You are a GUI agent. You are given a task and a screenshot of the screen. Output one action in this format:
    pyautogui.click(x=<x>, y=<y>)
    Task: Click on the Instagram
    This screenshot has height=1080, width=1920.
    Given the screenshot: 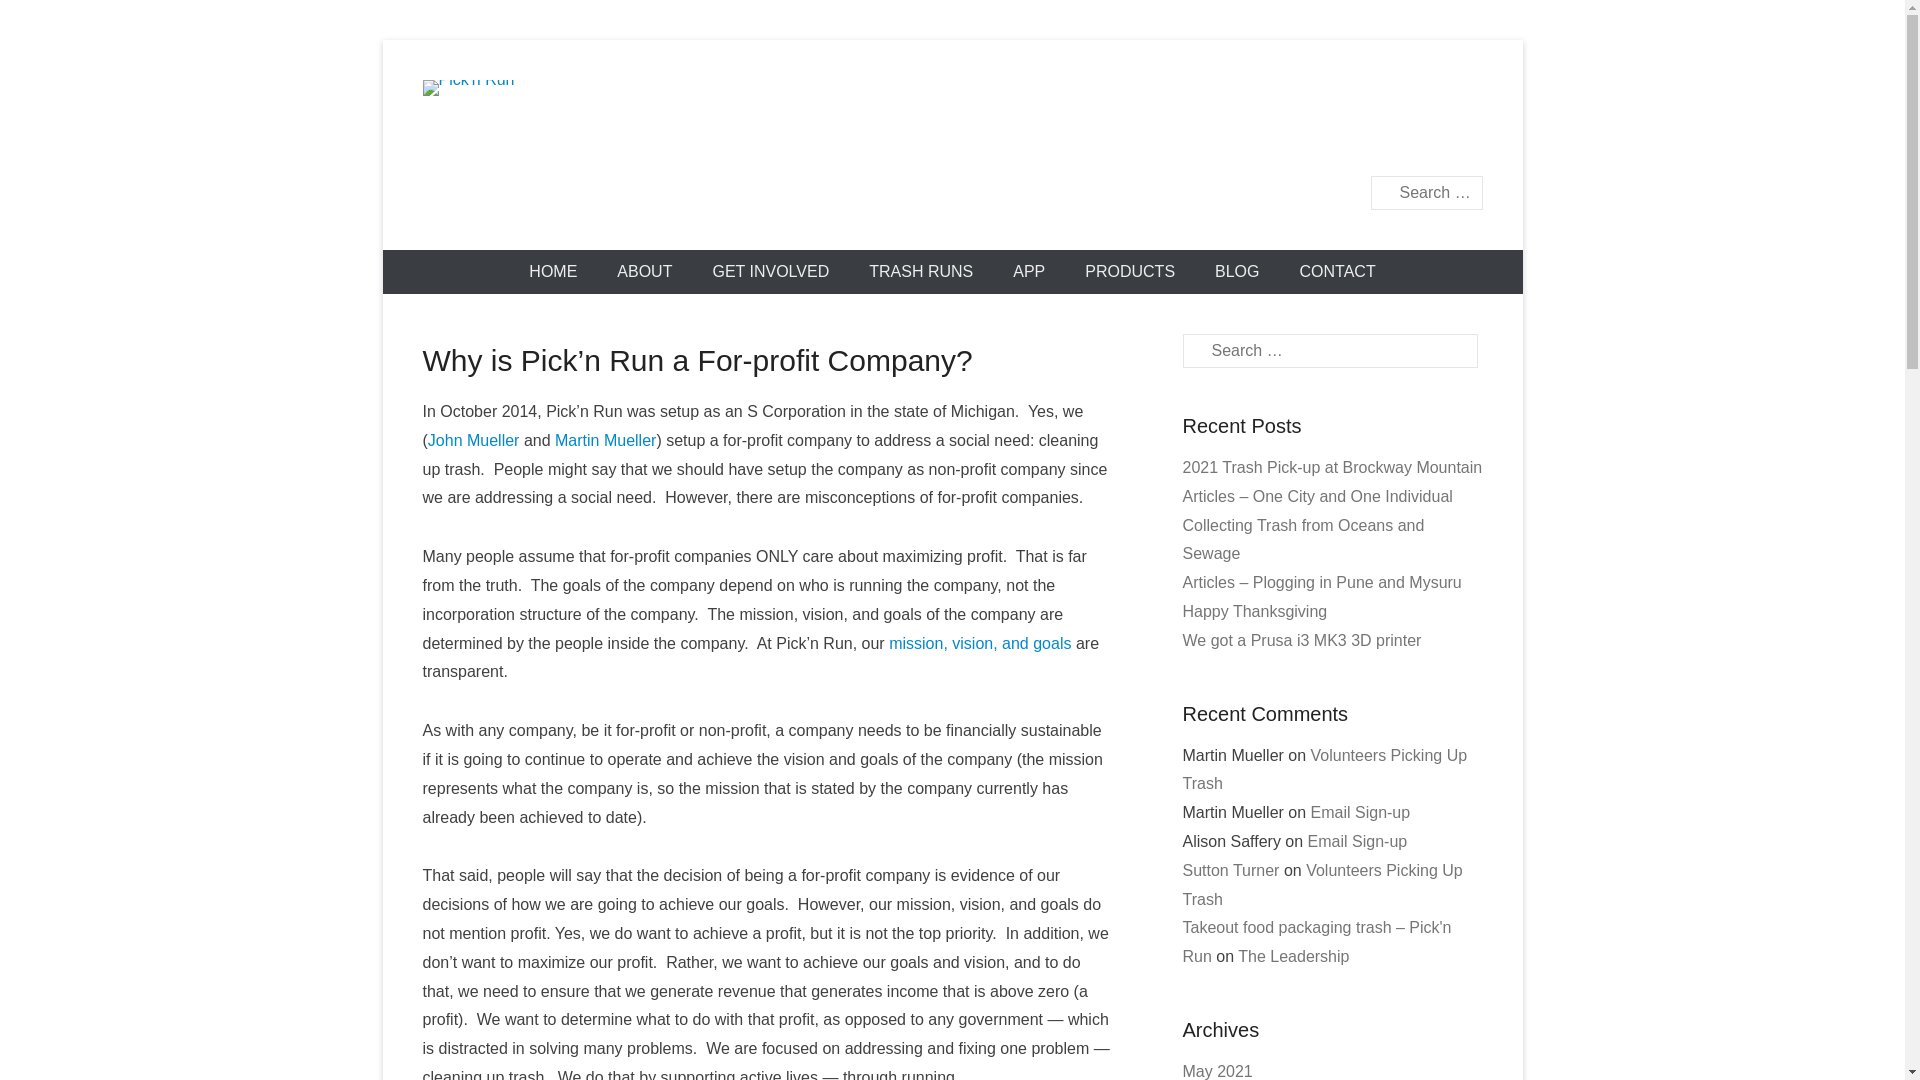 What is the action you would take?
    pyautogui.click(x=1456, y=96)
    